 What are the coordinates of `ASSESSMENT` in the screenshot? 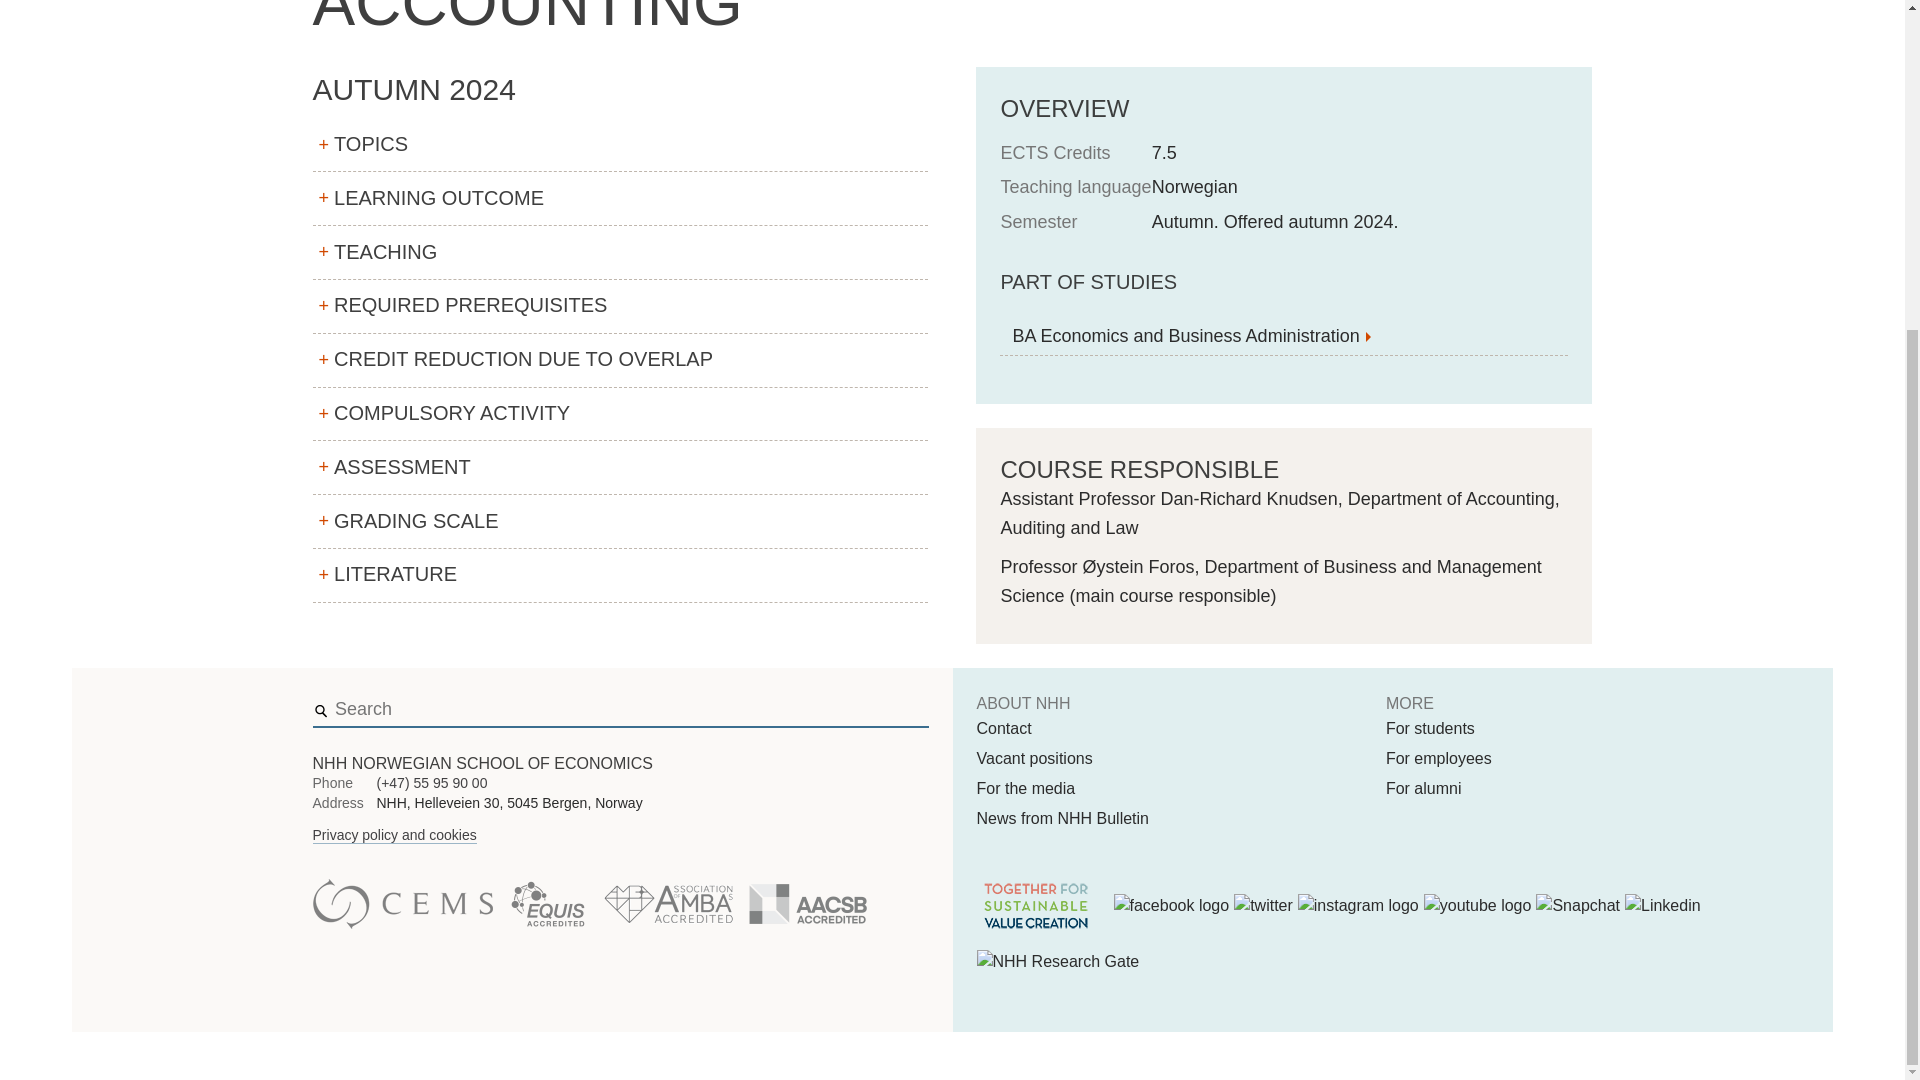 It's located at (619, 467).